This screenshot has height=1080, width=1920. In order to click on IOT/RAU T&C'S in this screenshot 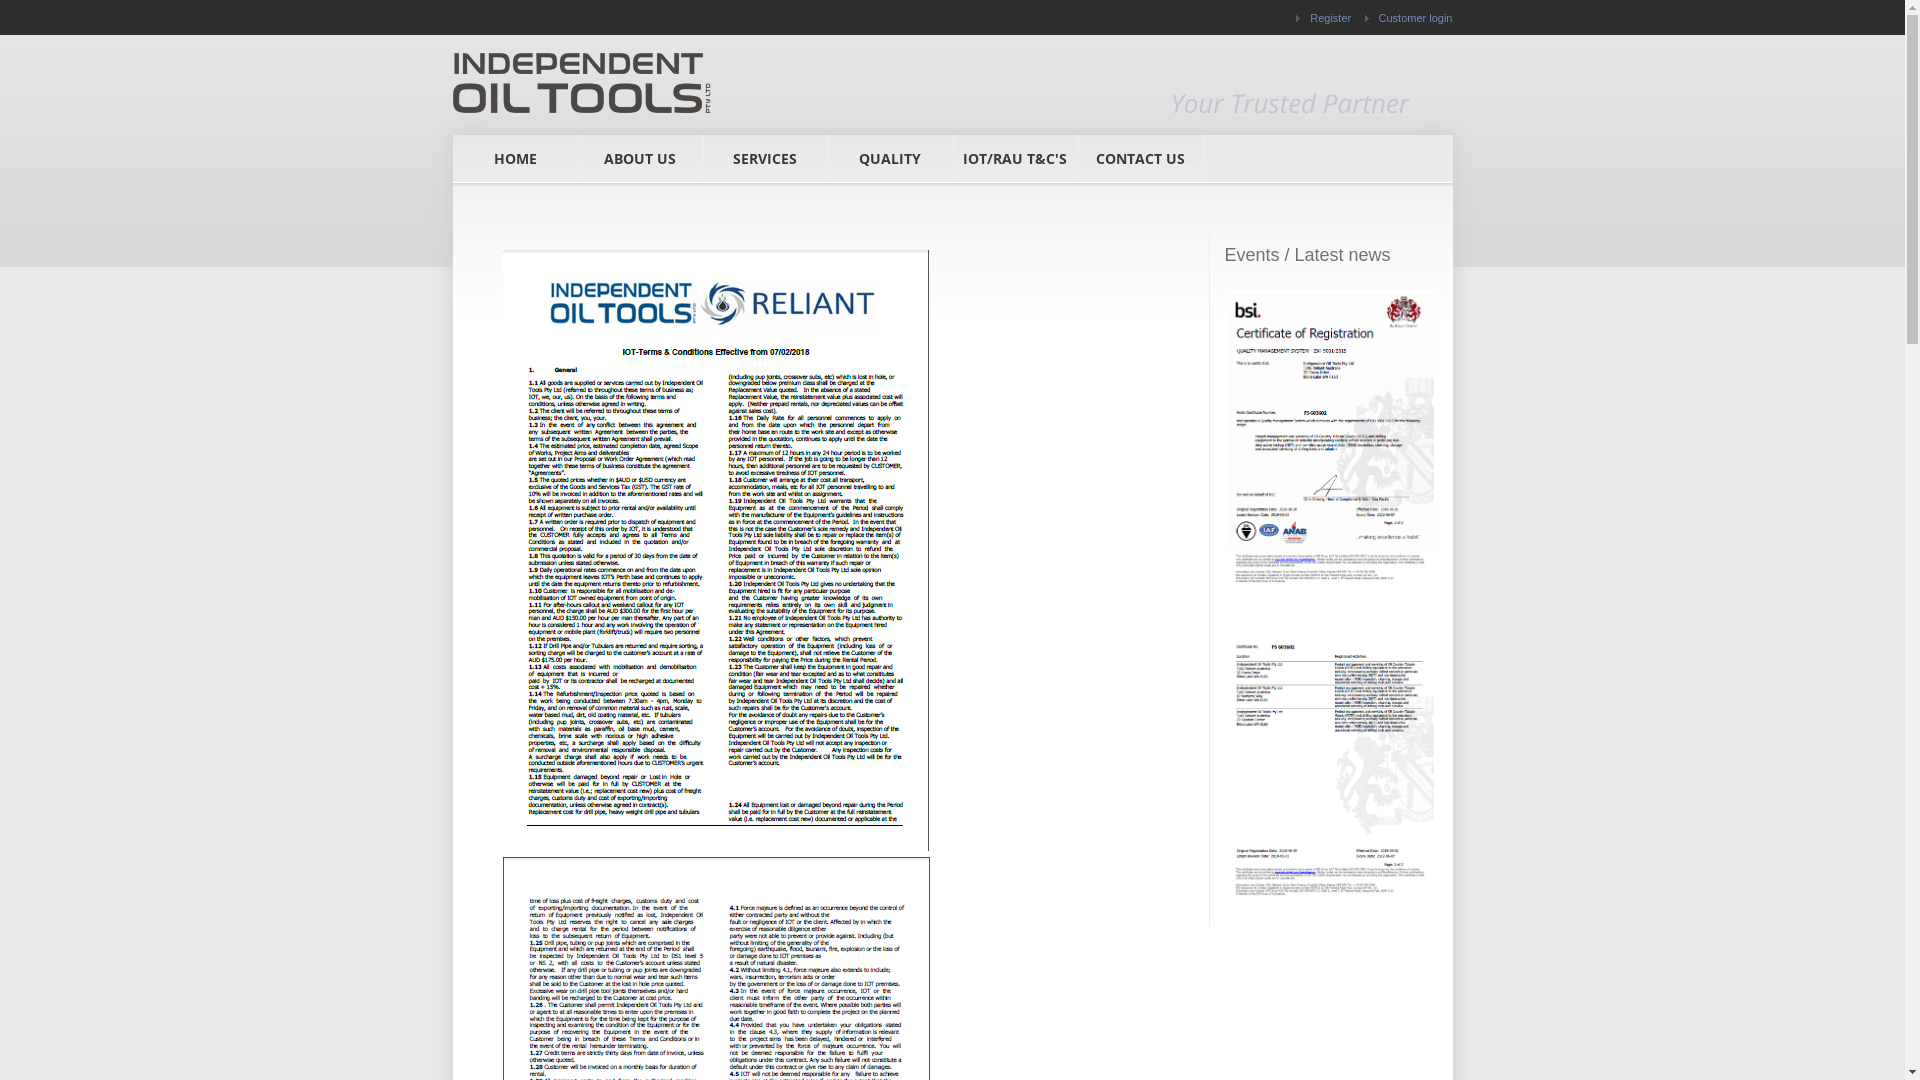, I will do `click(1014, 159)`.